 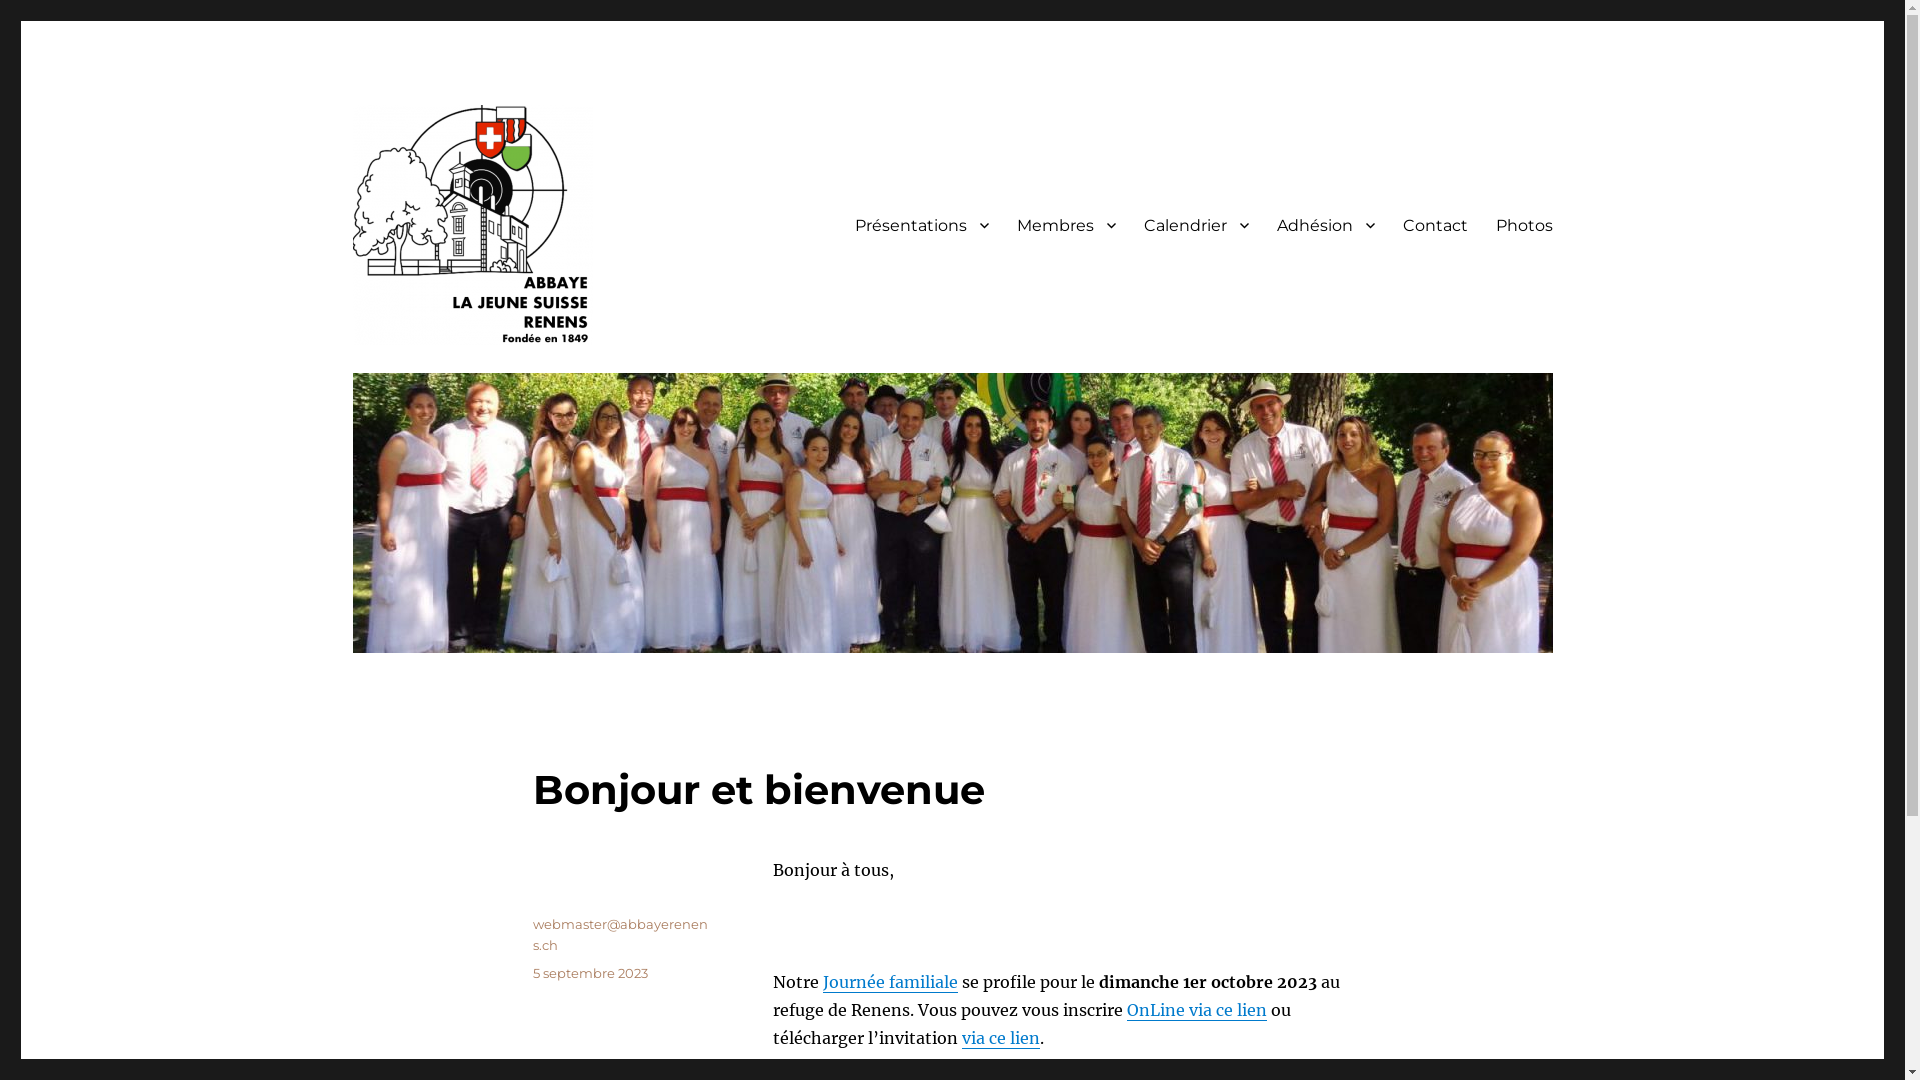 What do you see at coordinates (1434, 225) in the screenshot?
I see `Contact` at bounding box center [1434, 225].